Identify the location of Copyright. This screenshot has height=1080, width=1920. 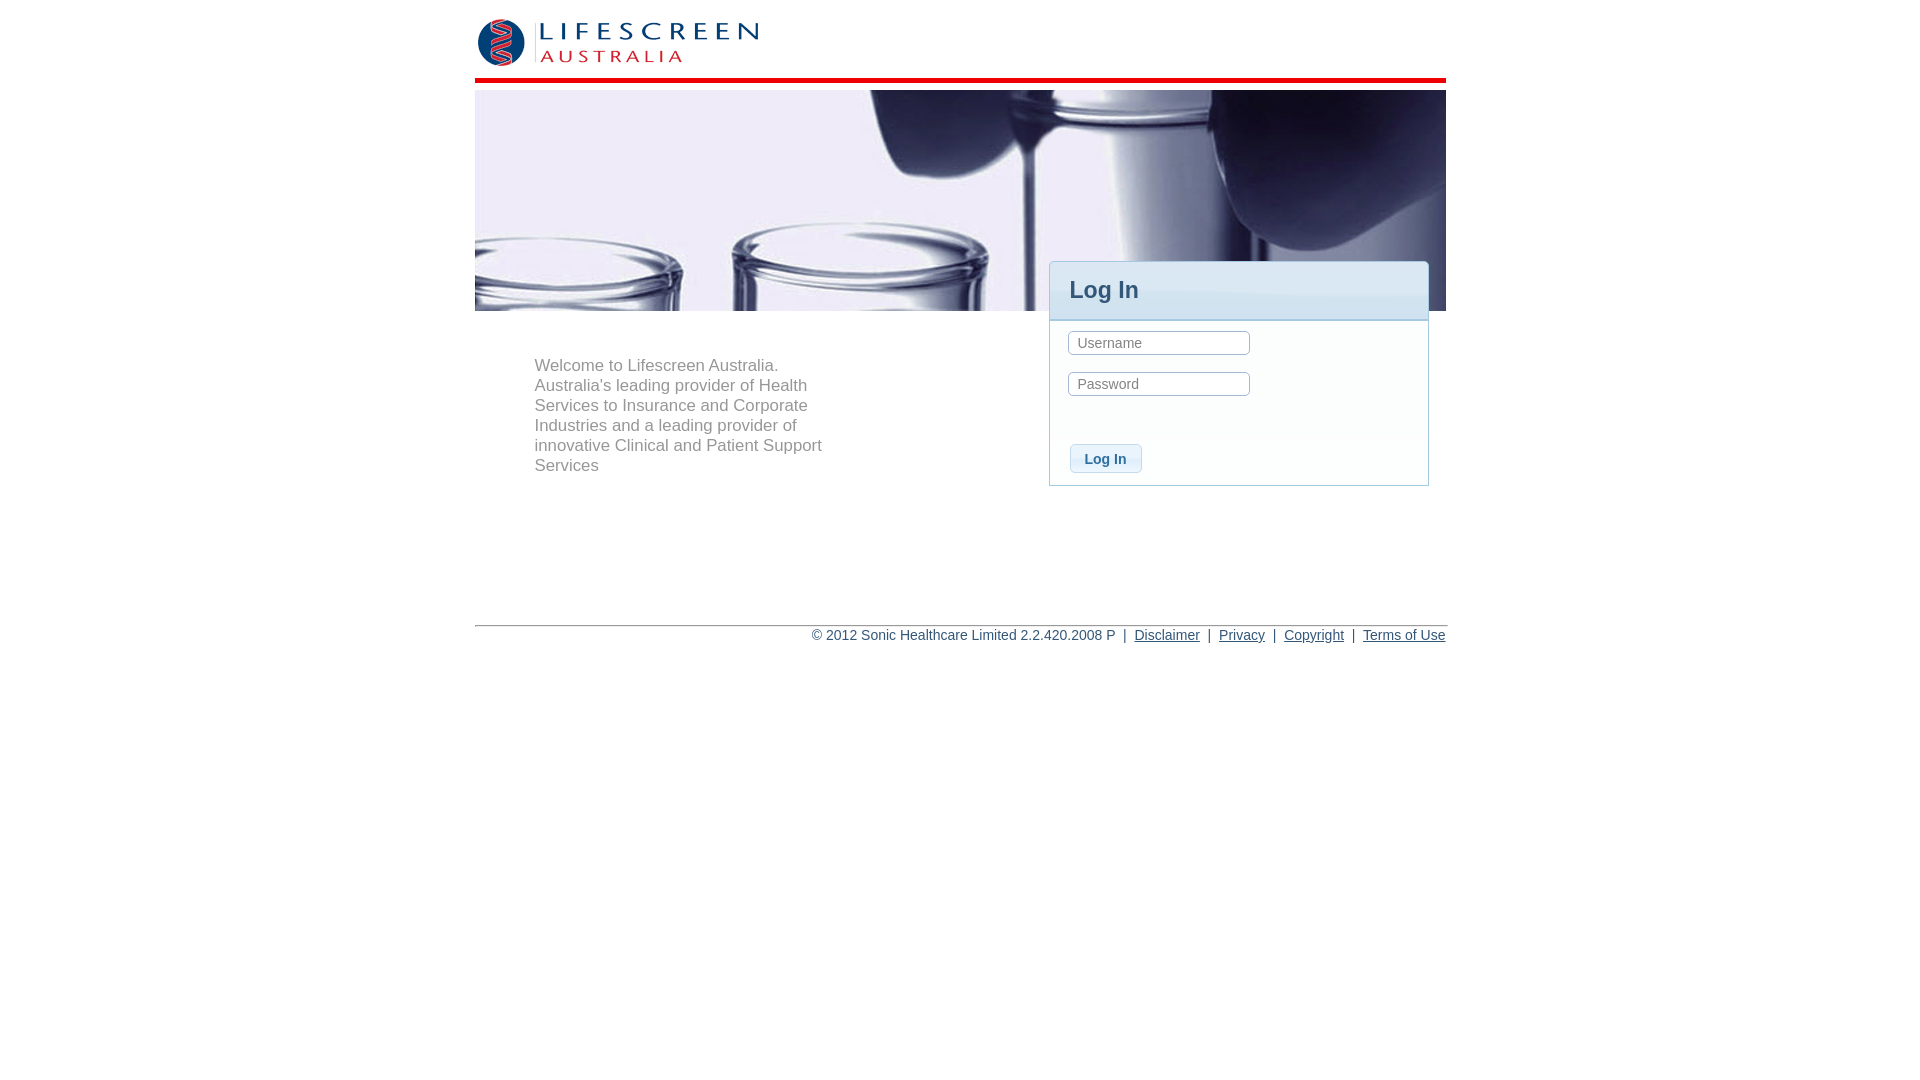
(1314, 635).